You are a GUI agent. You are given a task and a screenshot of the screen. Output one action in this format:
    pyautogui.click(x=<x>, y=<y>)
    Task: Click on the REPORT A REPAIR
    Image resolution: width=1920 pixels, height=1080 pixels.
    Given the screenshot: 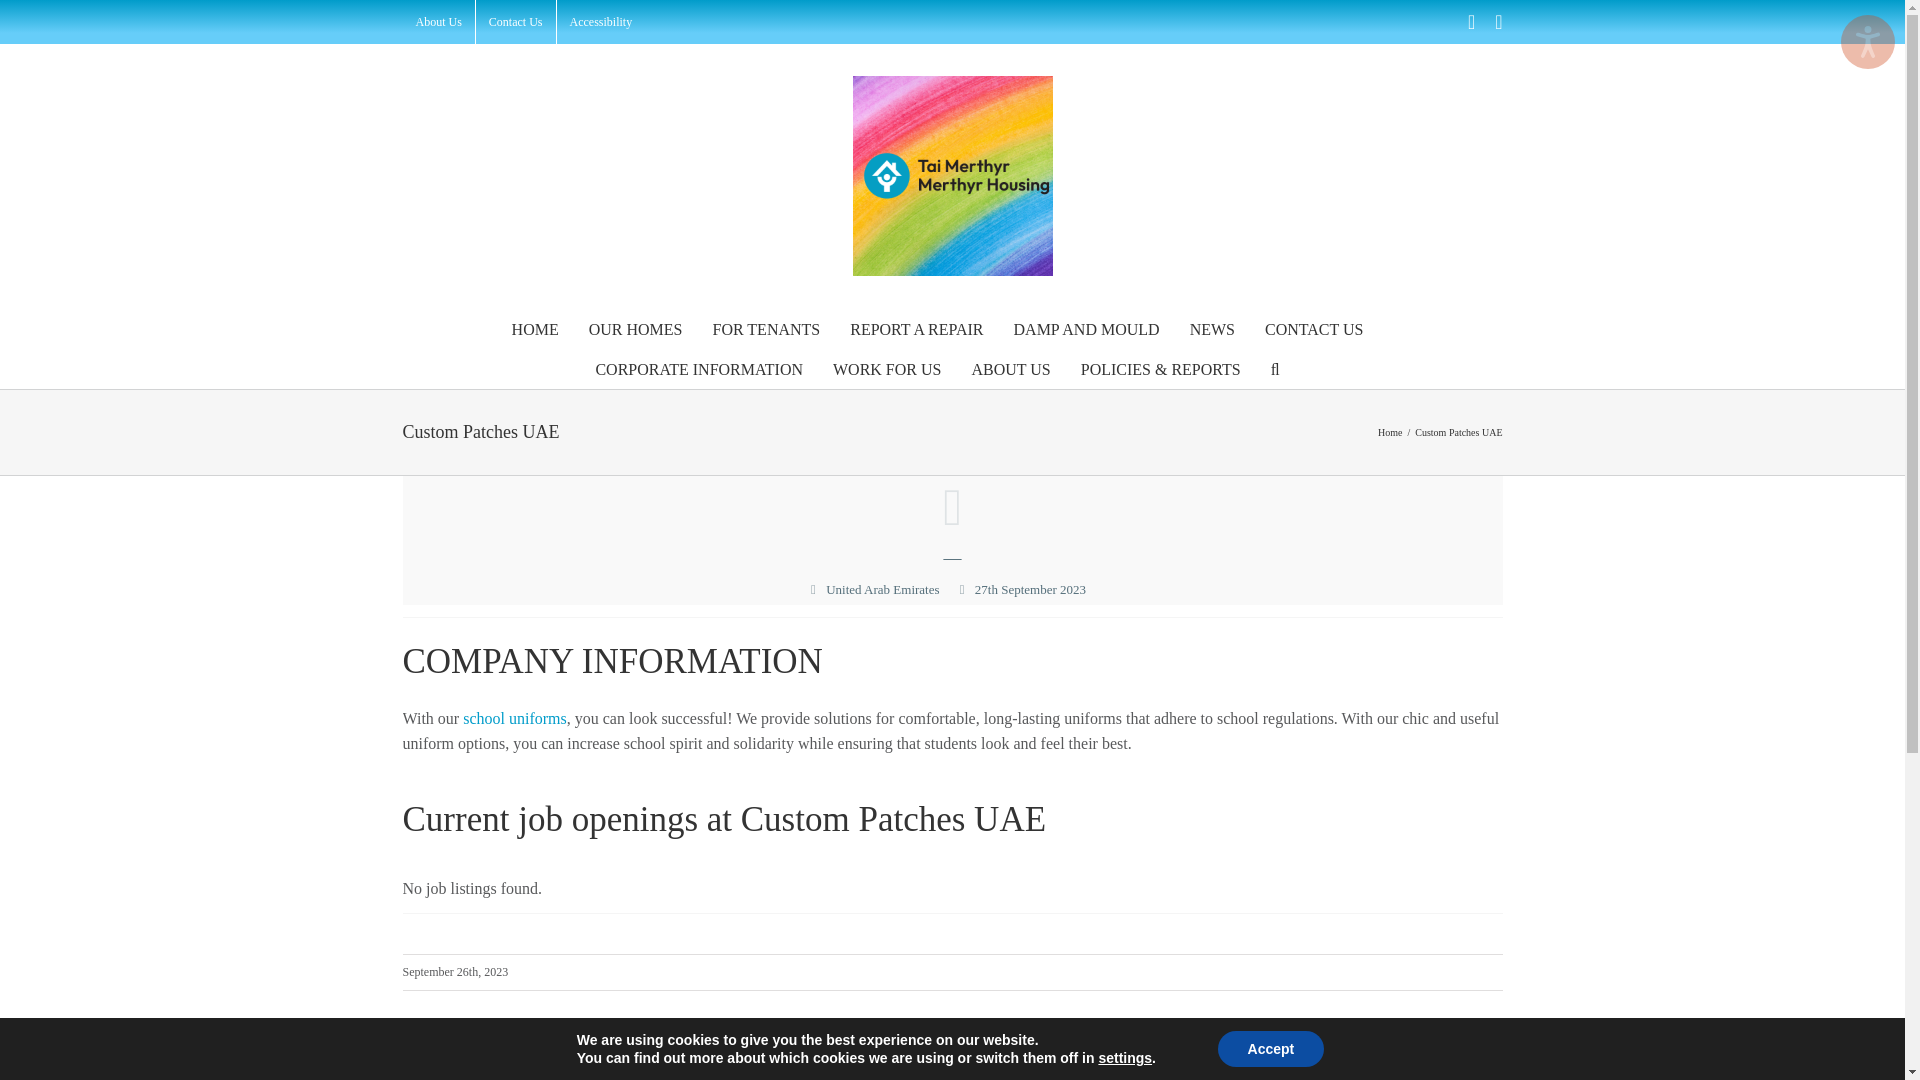 What is the action you would take?
    pyautogui.click(x=916, y=327)
    